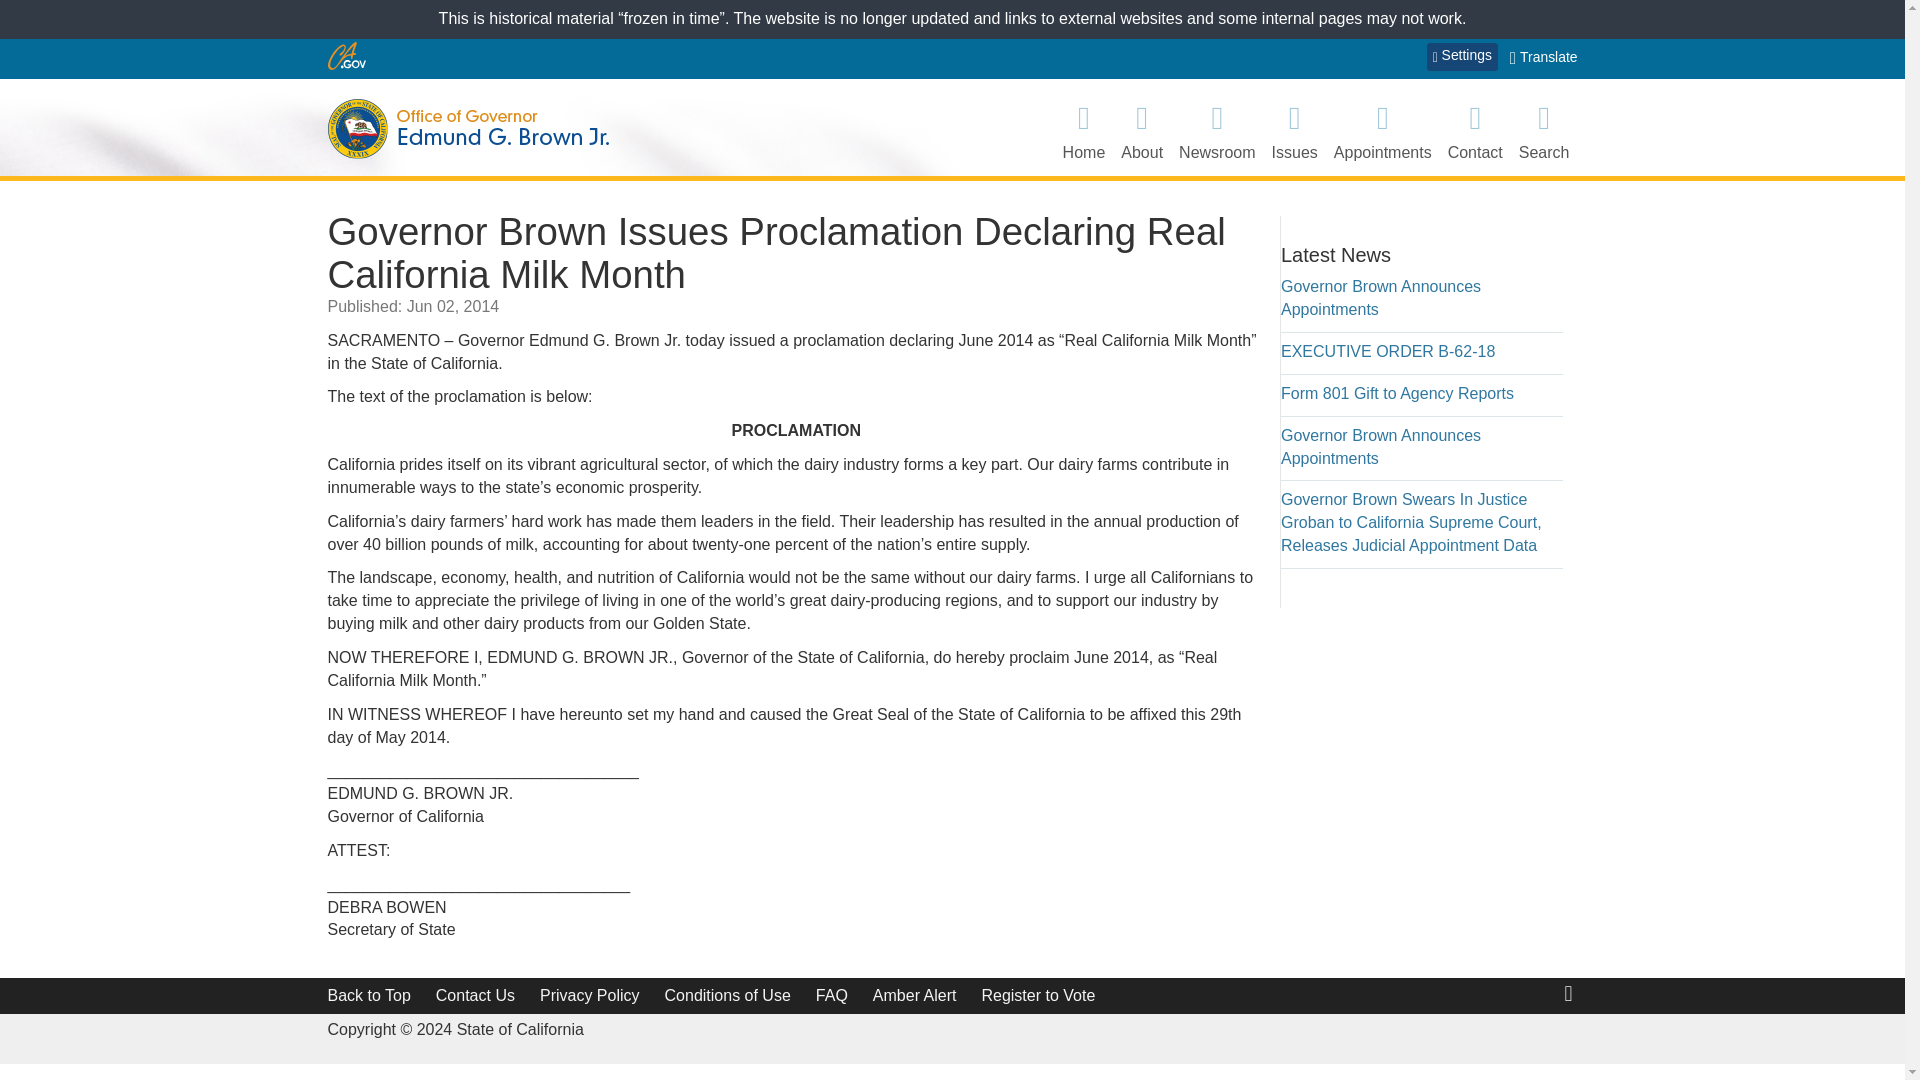  What do you see at coordinates (1380, 297) in the screenshot?
I see `Governor Brown Announces Appointments` at bounding box center [1380, 297].